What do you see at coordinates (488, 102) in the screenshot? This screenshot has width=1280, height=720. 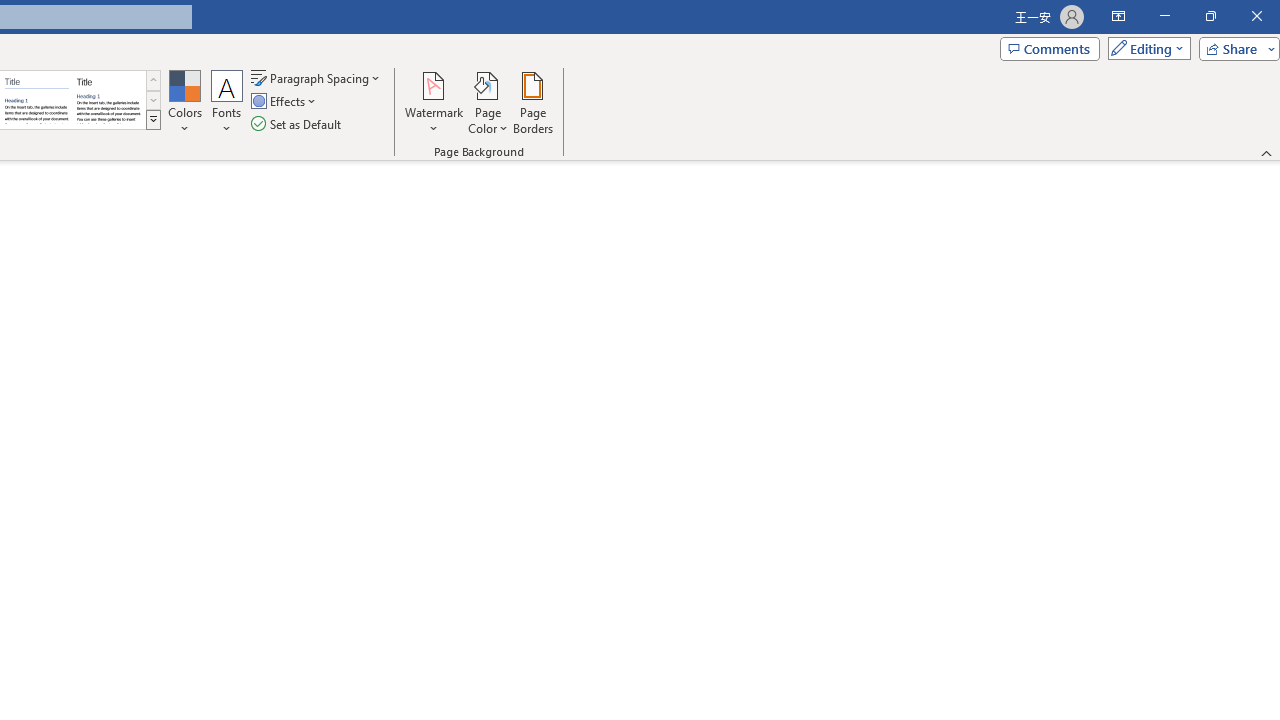 I see `Page Color` at bounding box center [488, 102].